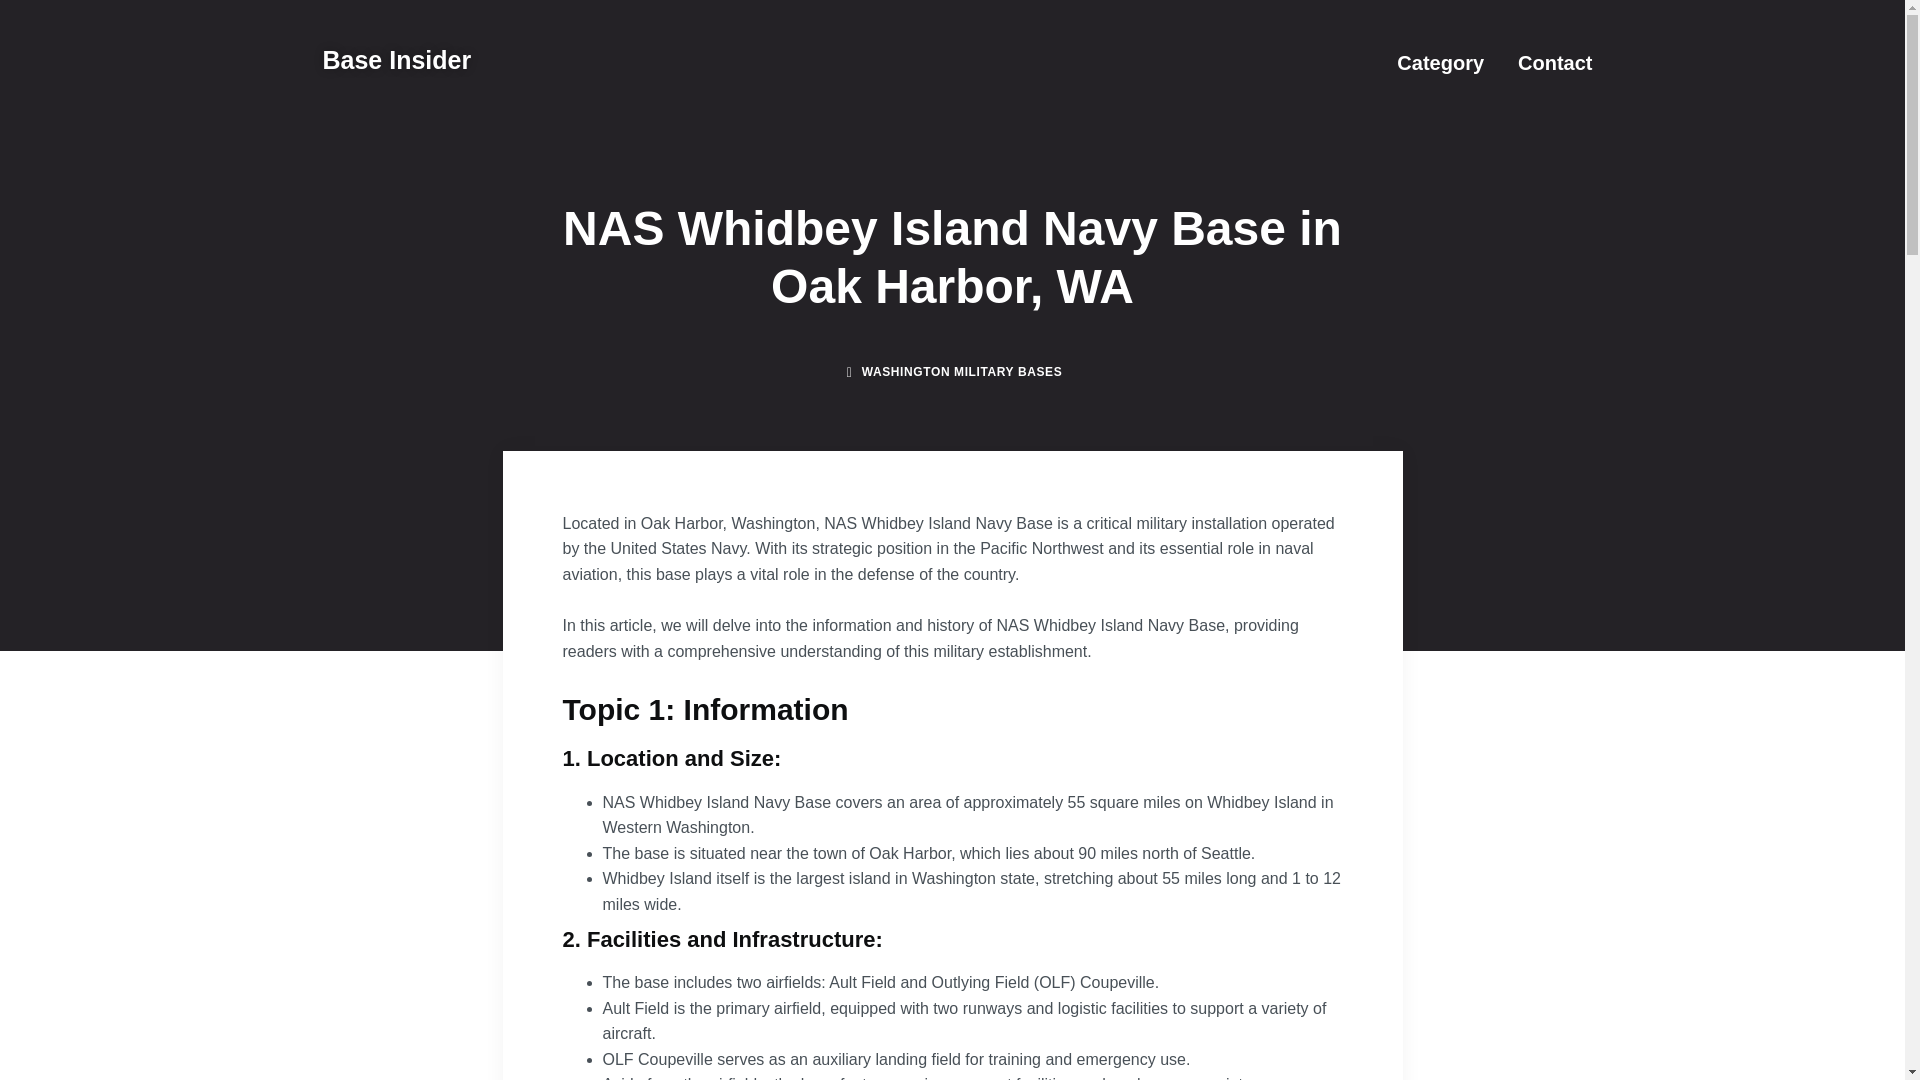  I want to click on Base Insider, so click(396, 60).